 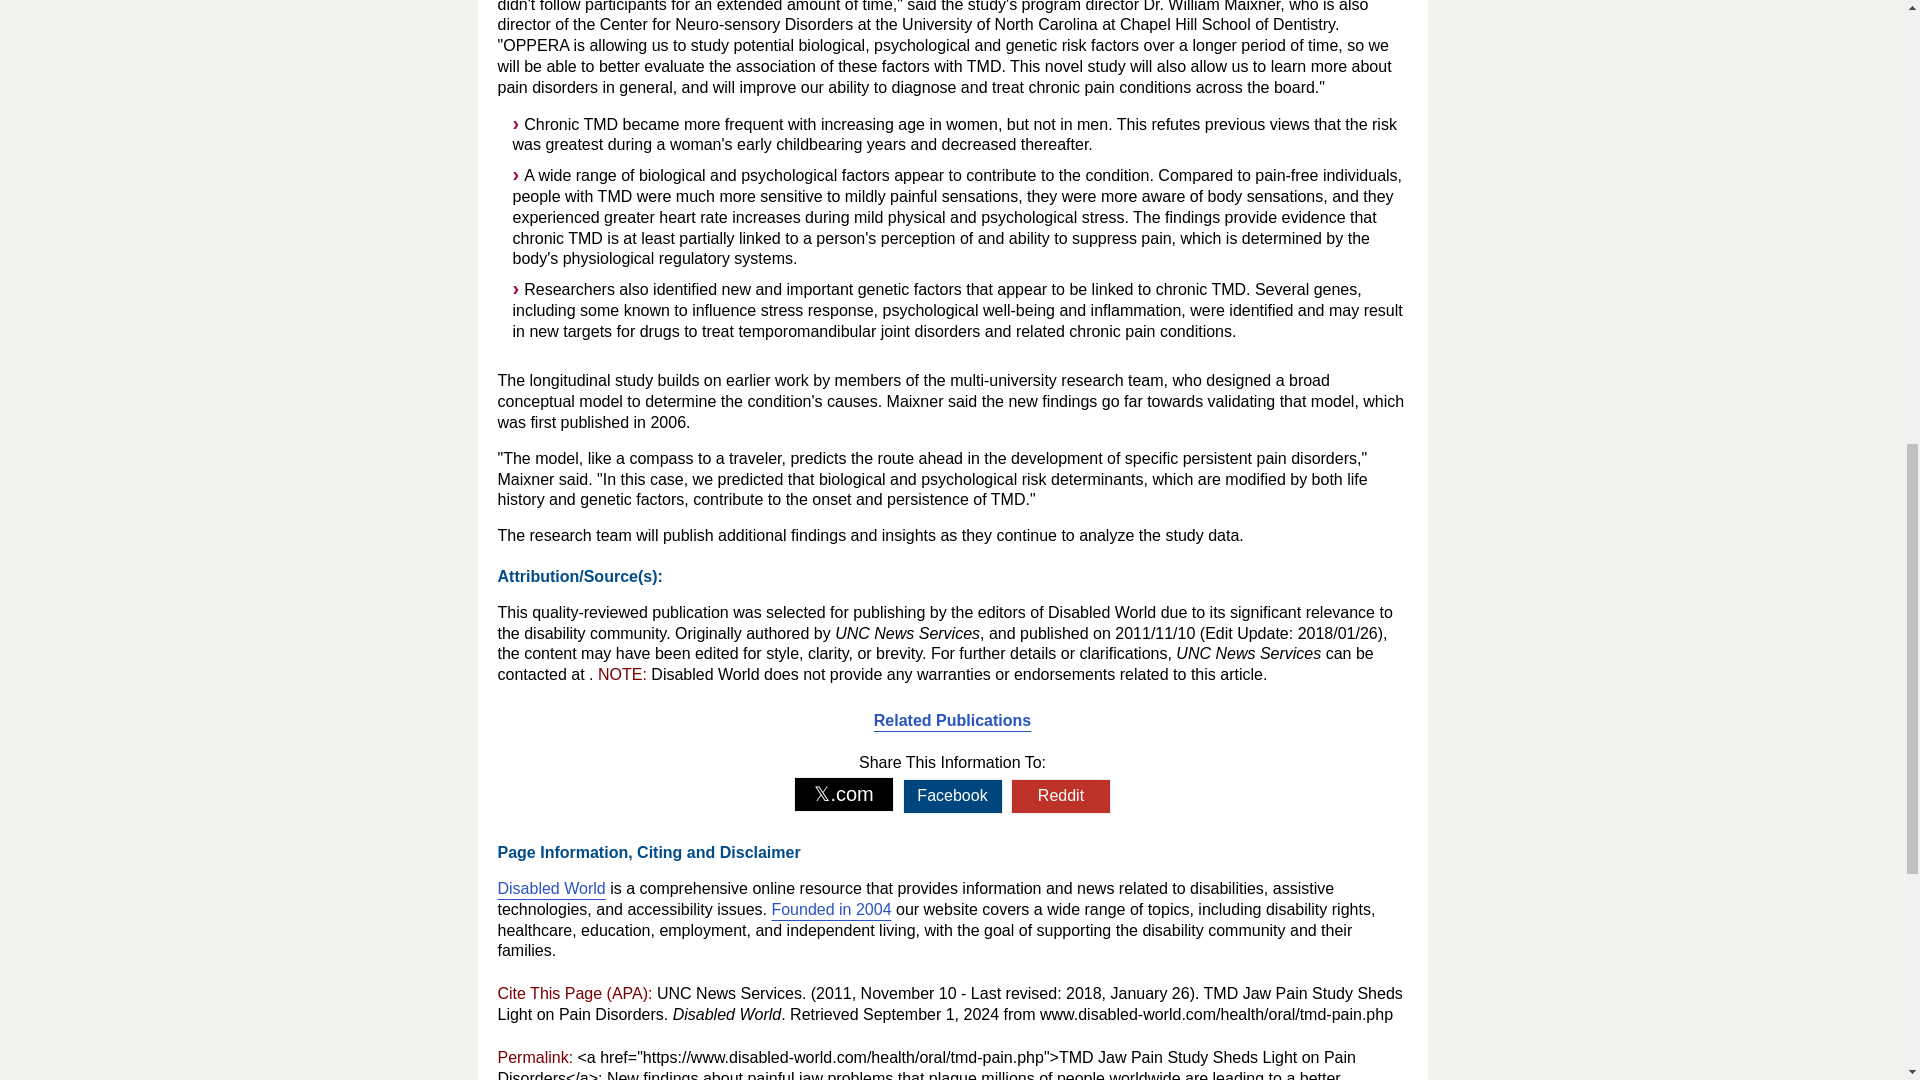 What do you see at coordinates (830, 909) in the screenshot?
I see `Founded in 2004` at bounding box center [830, 909].